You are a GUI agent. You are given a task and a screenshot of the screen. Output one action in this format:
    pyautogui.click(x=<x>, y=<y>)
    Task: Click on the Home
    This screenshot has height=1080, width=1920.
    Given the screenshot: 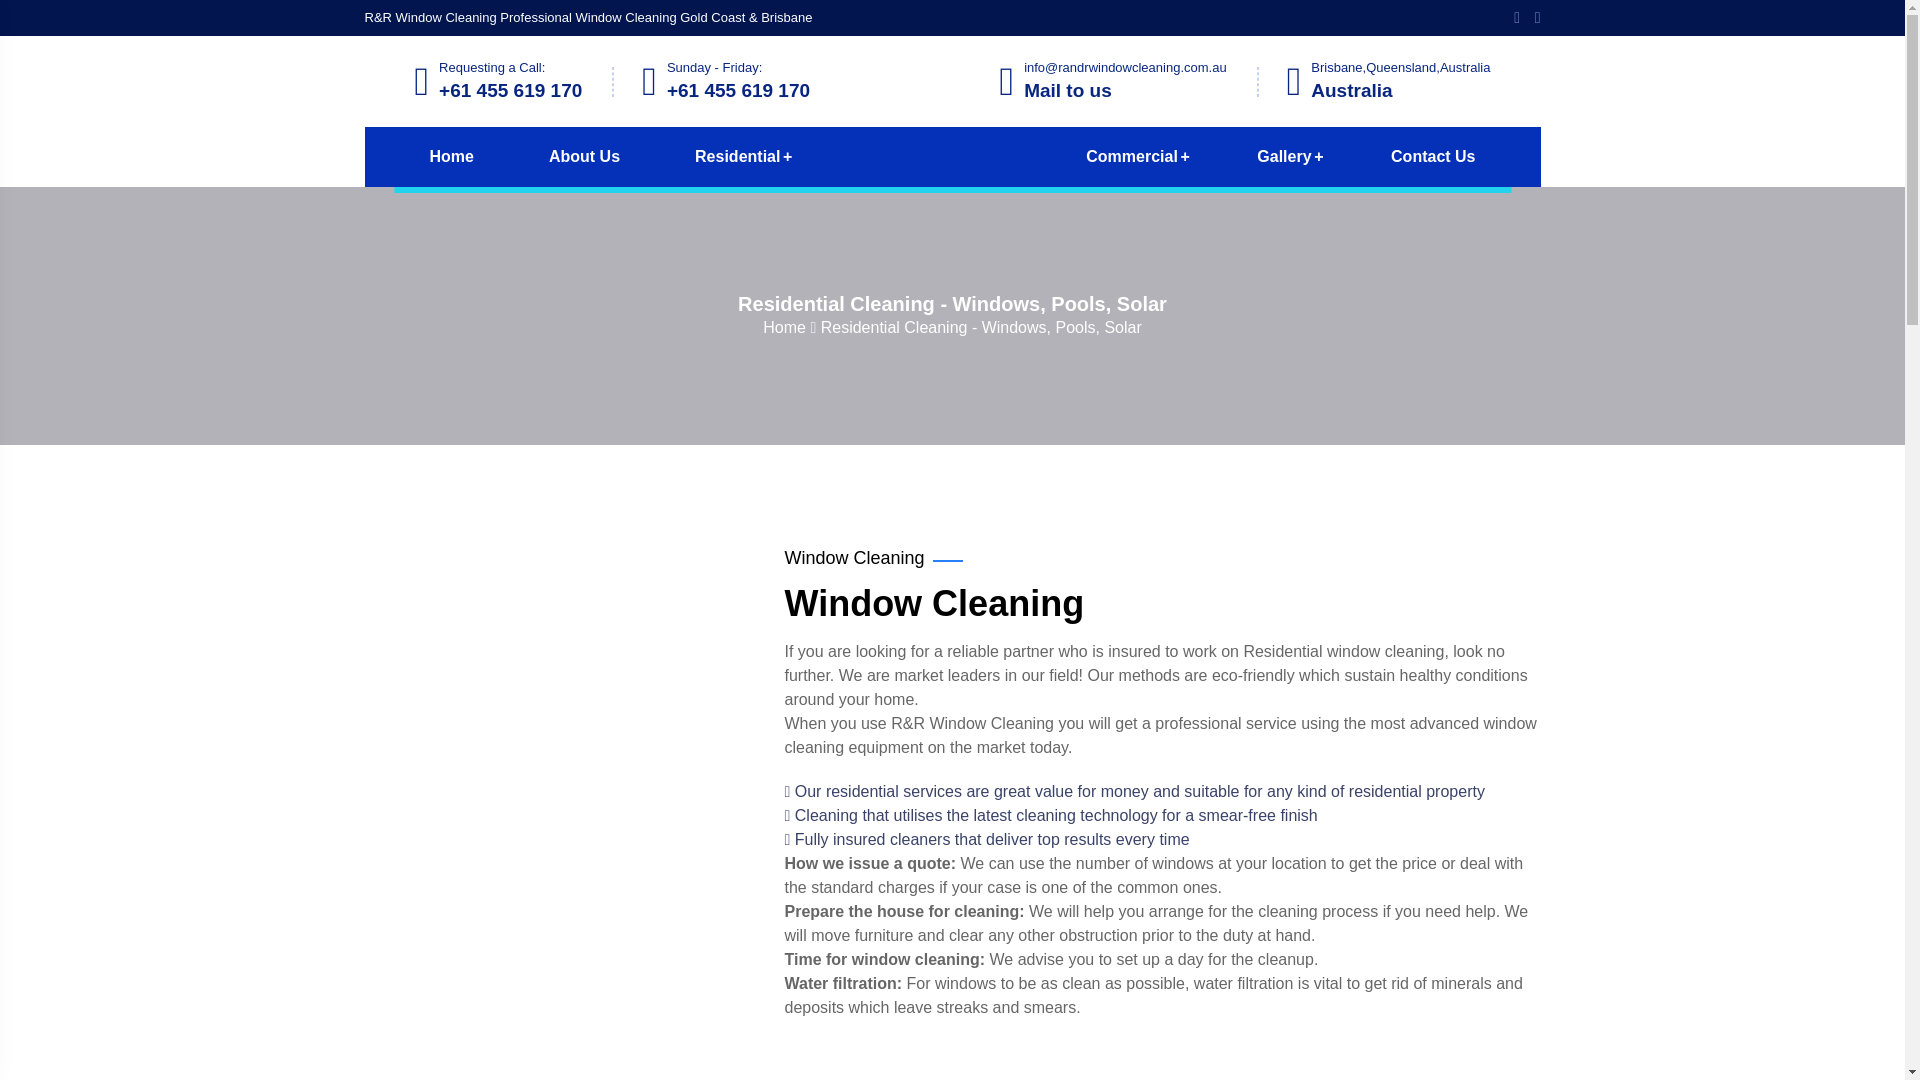 What is the action you would take?
    pyautogui.click(x=450, y=156)
    